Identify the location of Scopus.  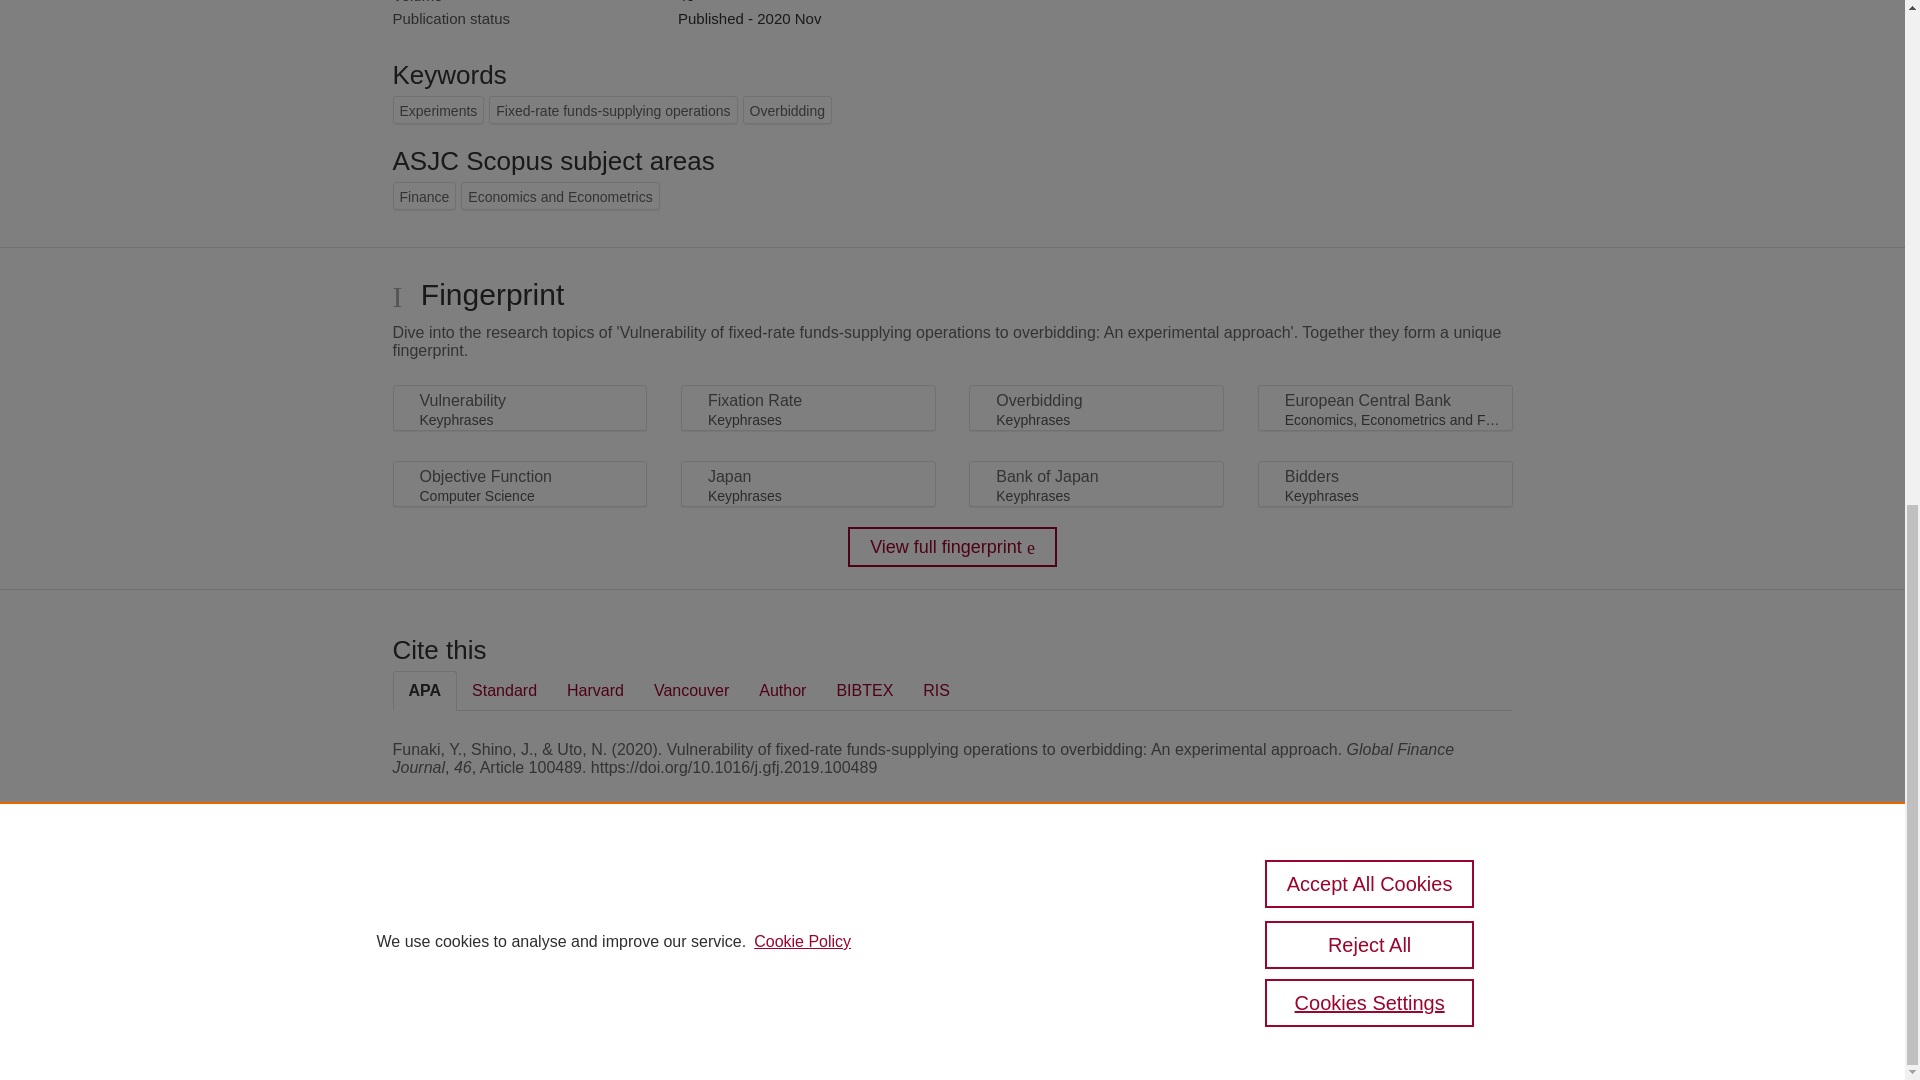
(520, 906).